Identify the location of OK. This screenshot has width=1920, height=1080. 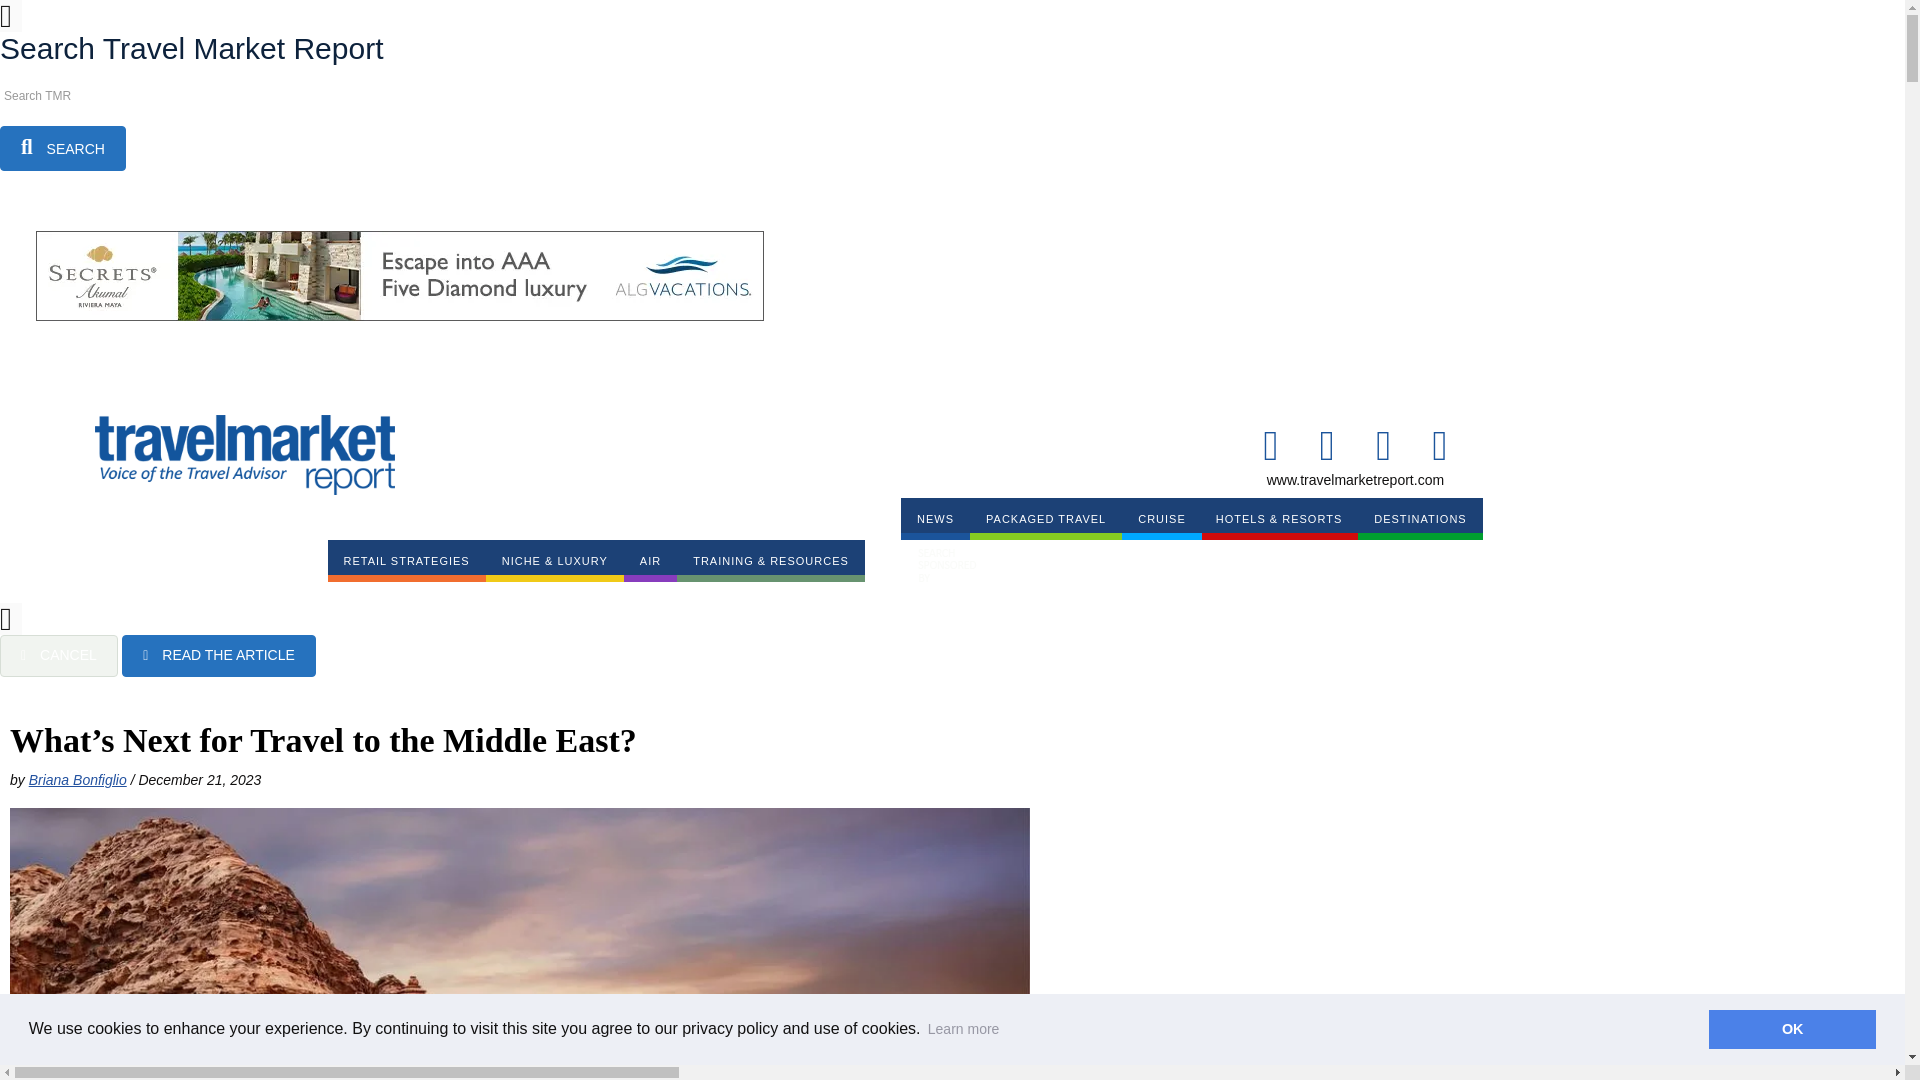
(1792, 1029).